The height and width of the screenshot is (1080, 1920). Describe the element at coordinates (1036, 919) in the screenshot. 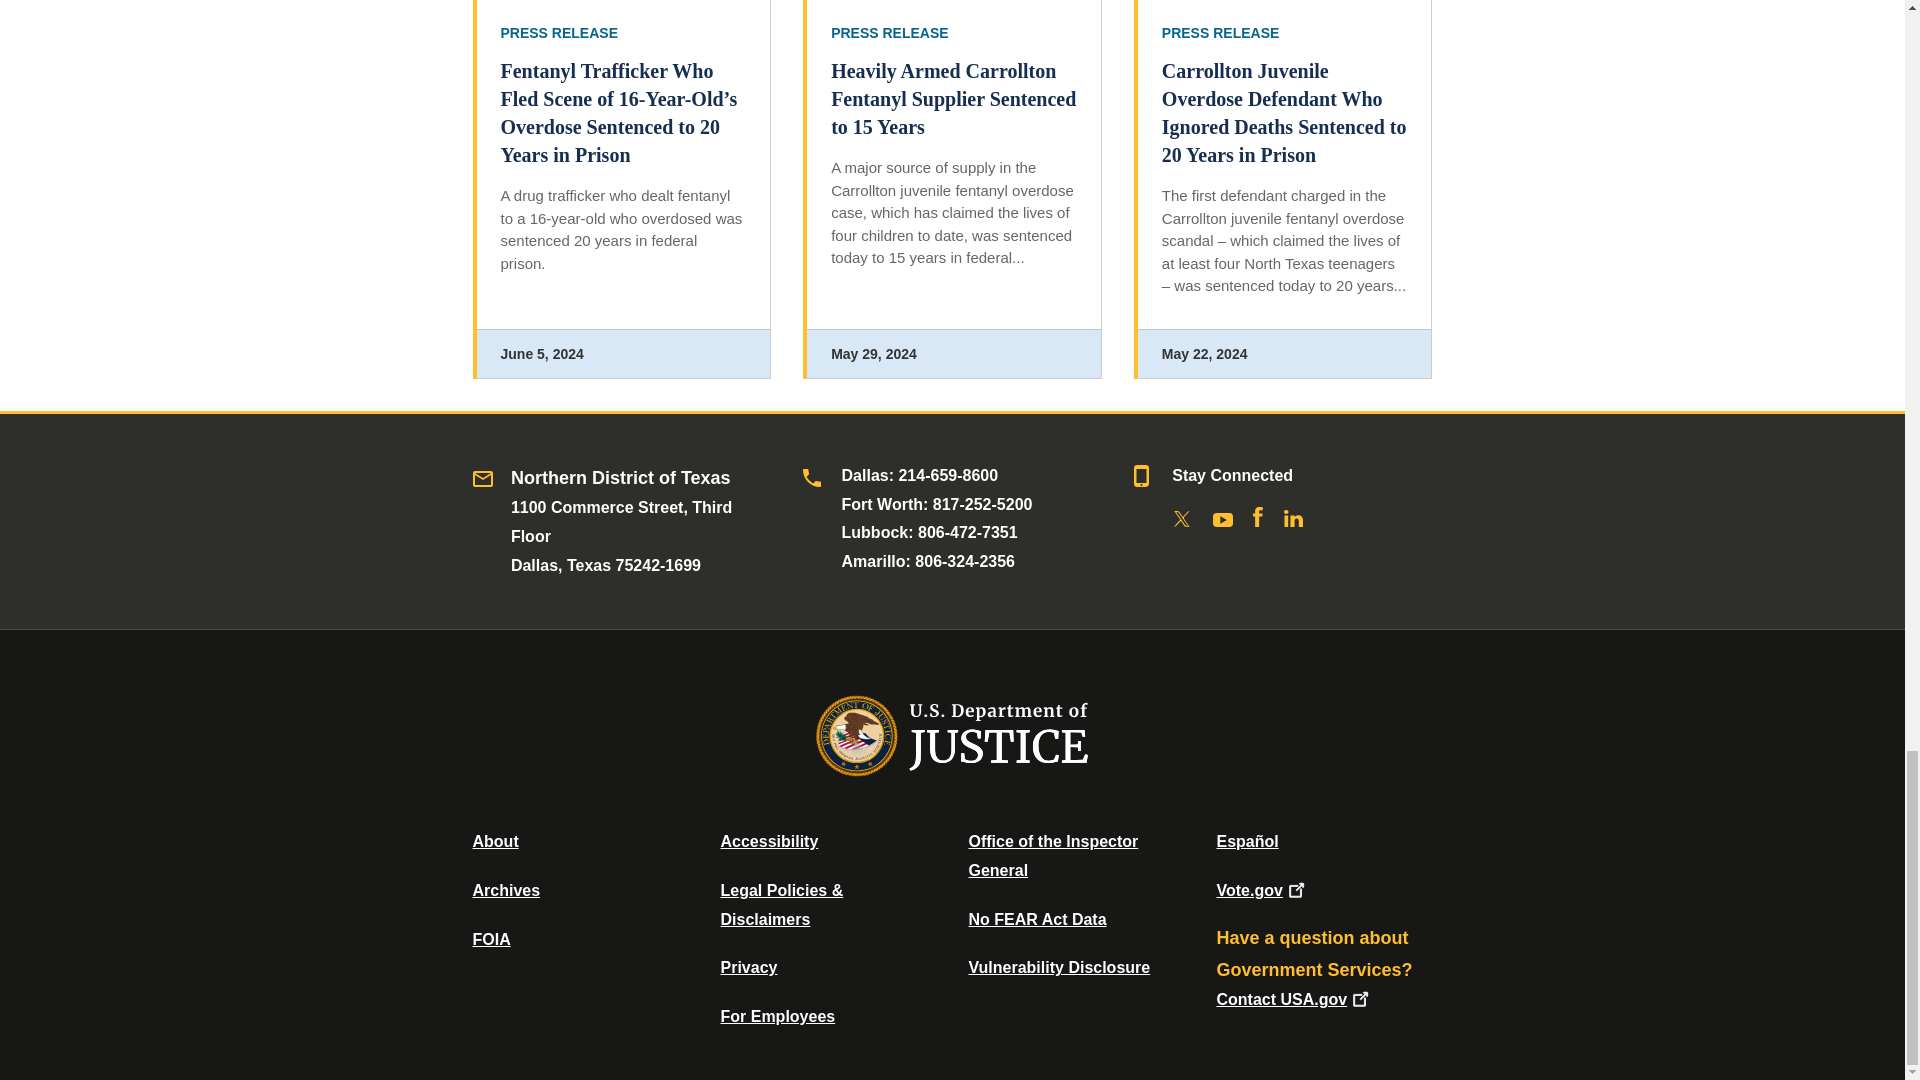

I see `Data Posted Pursuant To The No Fear Act` at that location.